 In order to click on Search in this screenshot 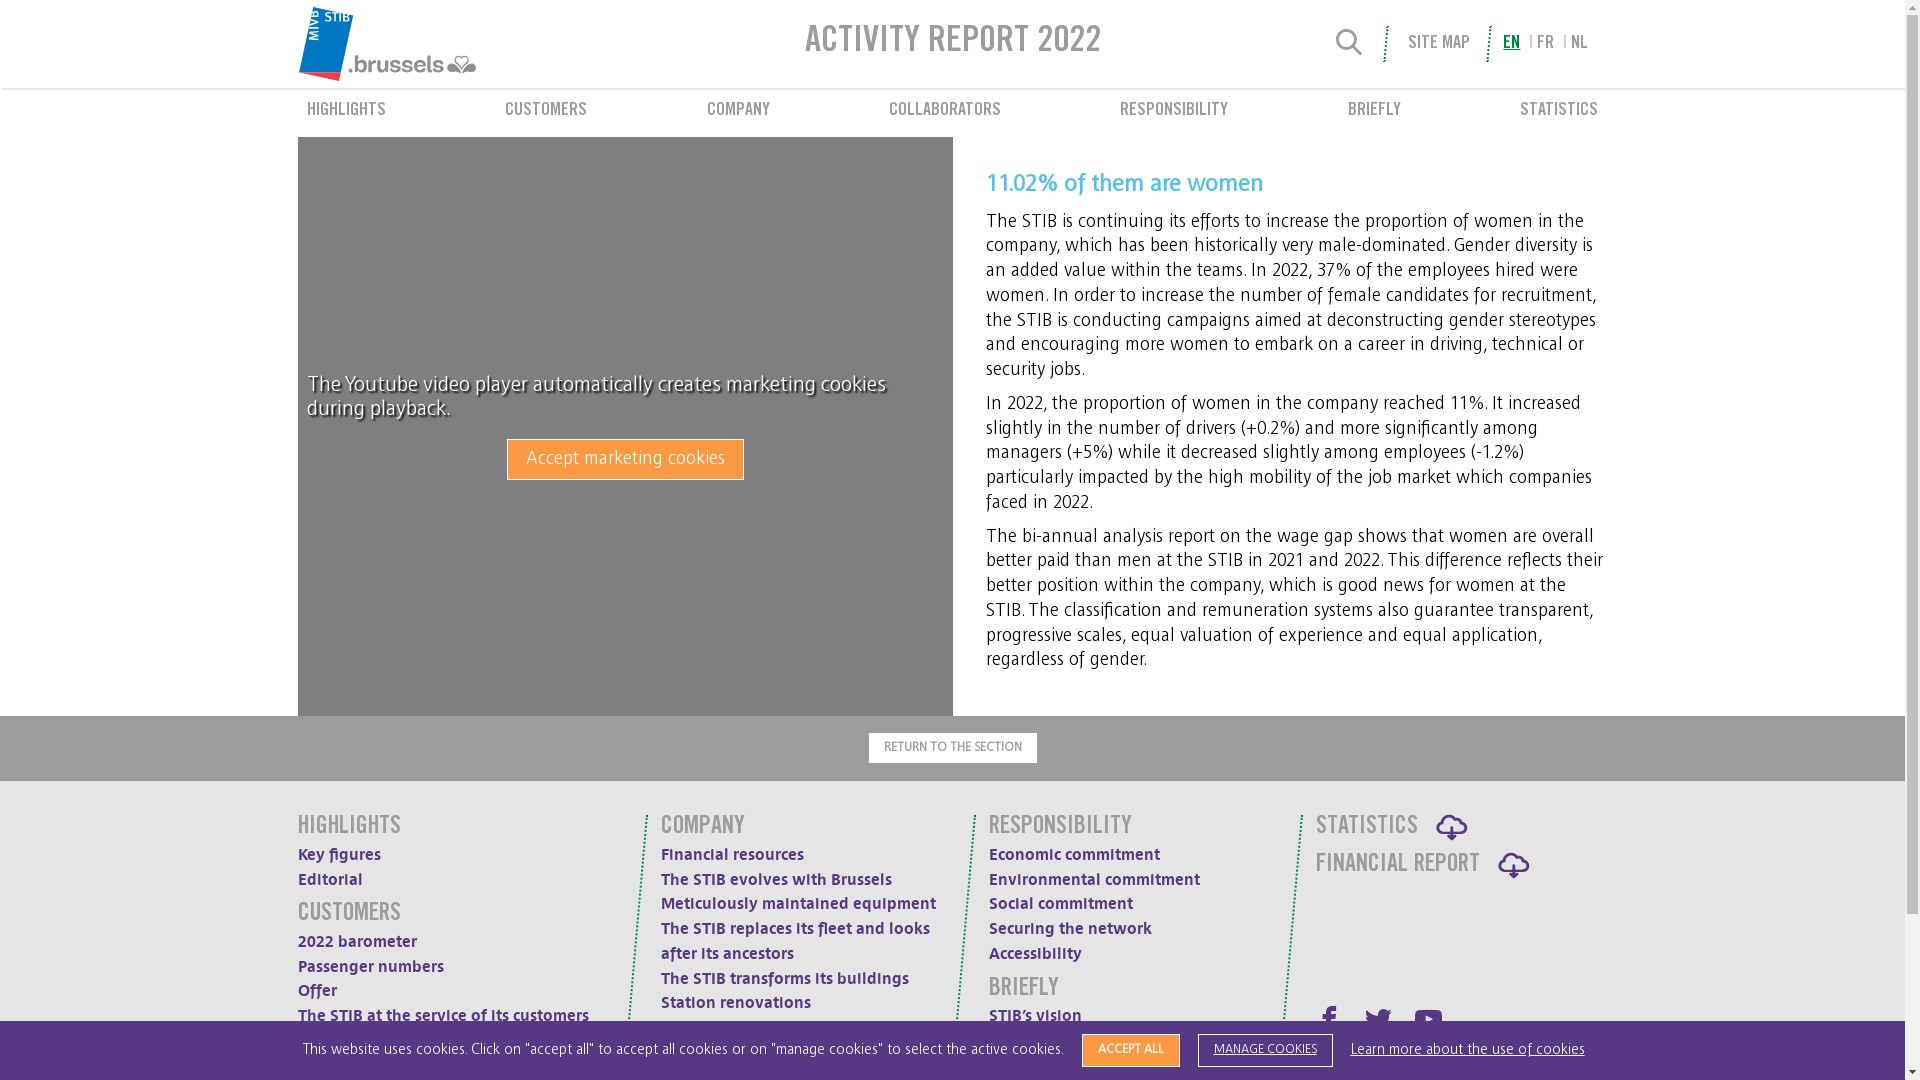, I will do `click(1350, 44)`.